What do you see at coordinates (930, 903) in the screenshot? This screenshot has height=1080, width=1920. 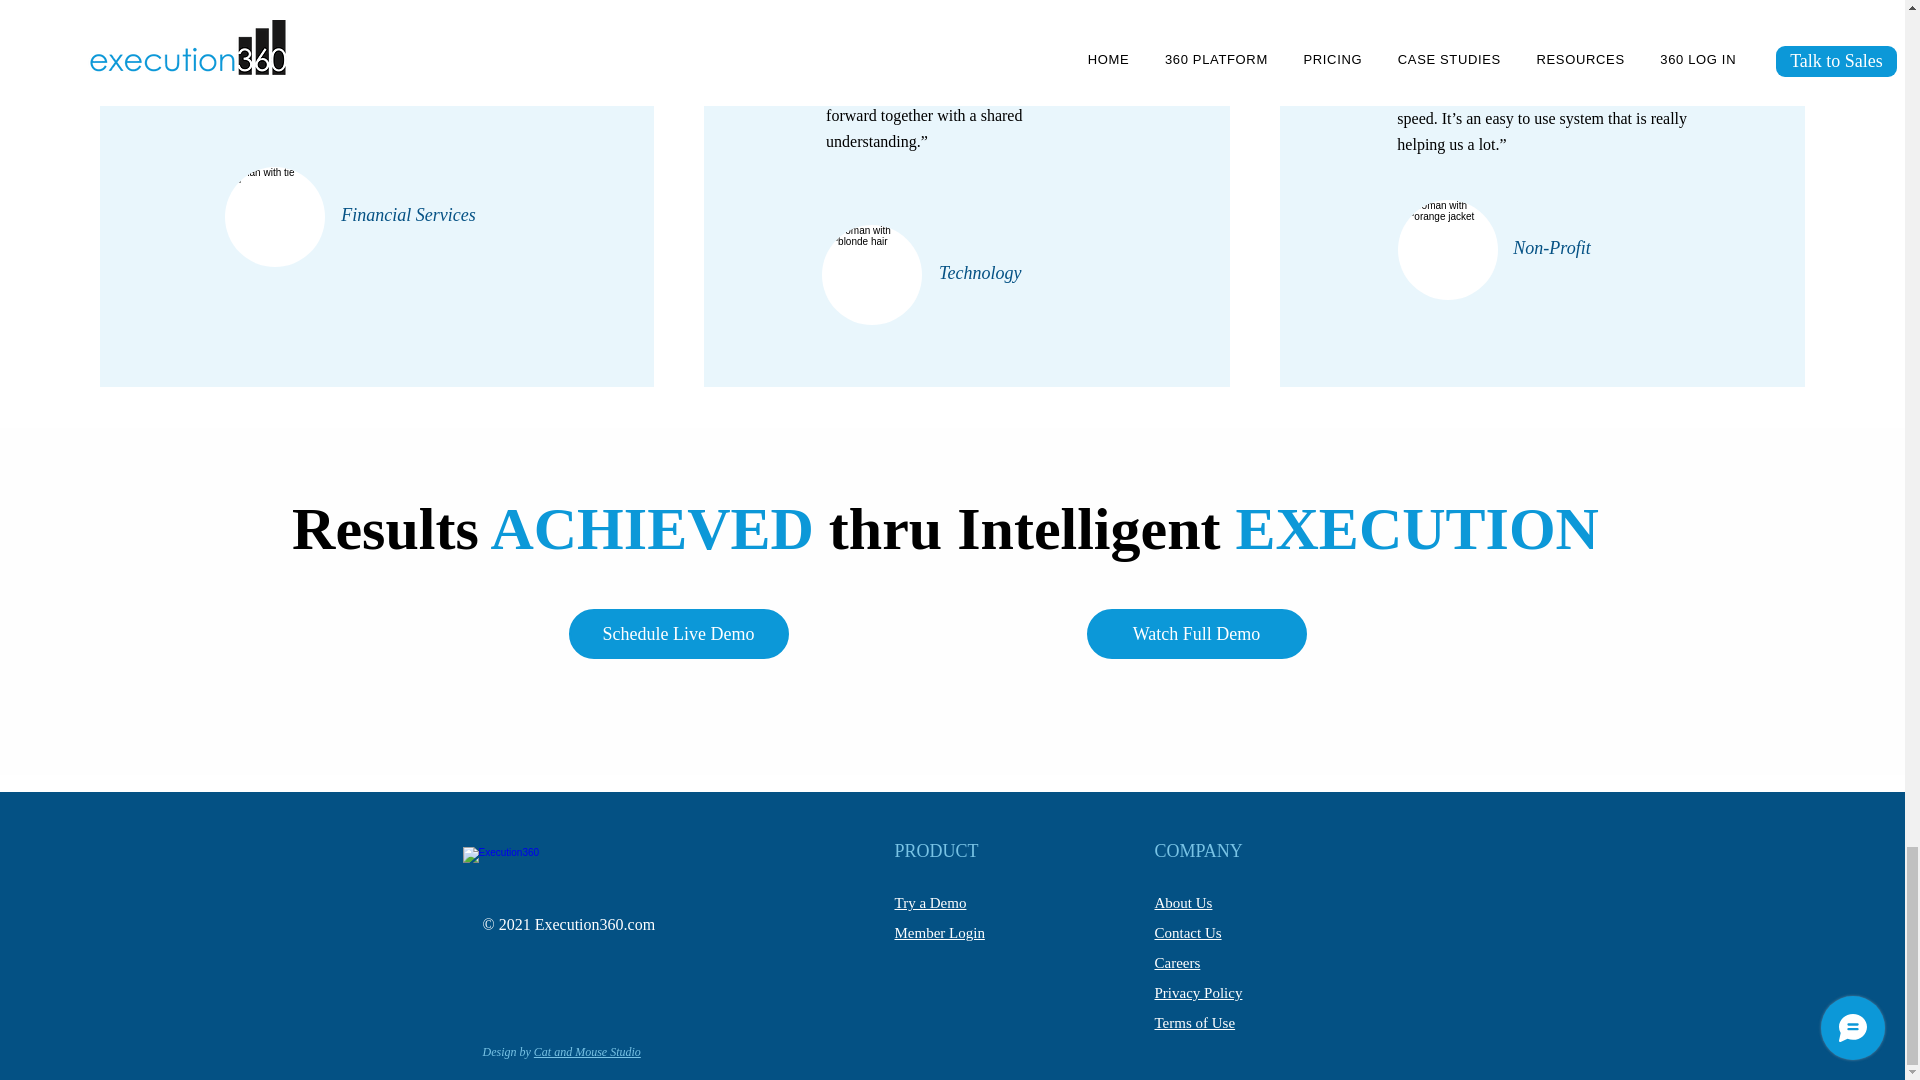 I see `Try a Demo` at bounding box center [930, 903].